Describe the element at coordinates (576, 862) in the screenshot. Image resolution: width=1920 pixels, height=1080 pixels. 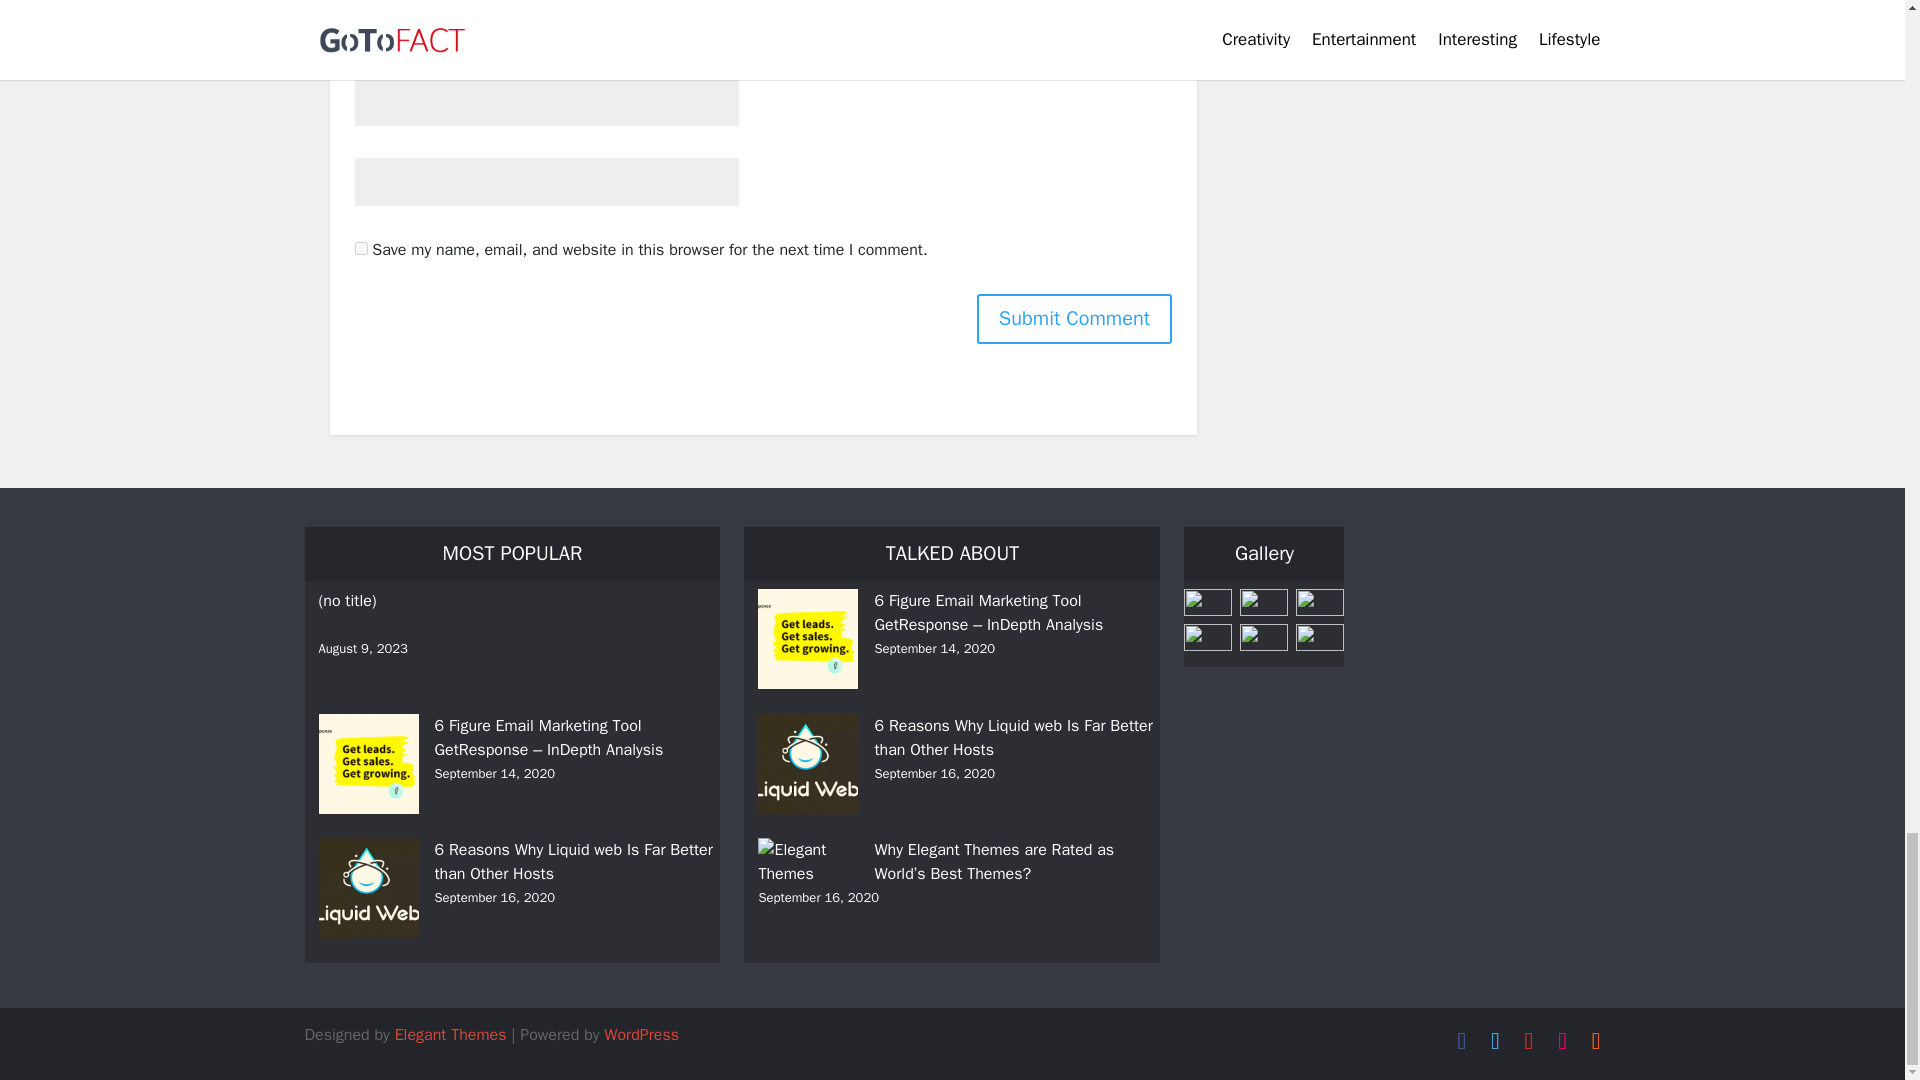
I see `6 Reasons Why Liquid web Is Far Better than Other Hosts` at that location.